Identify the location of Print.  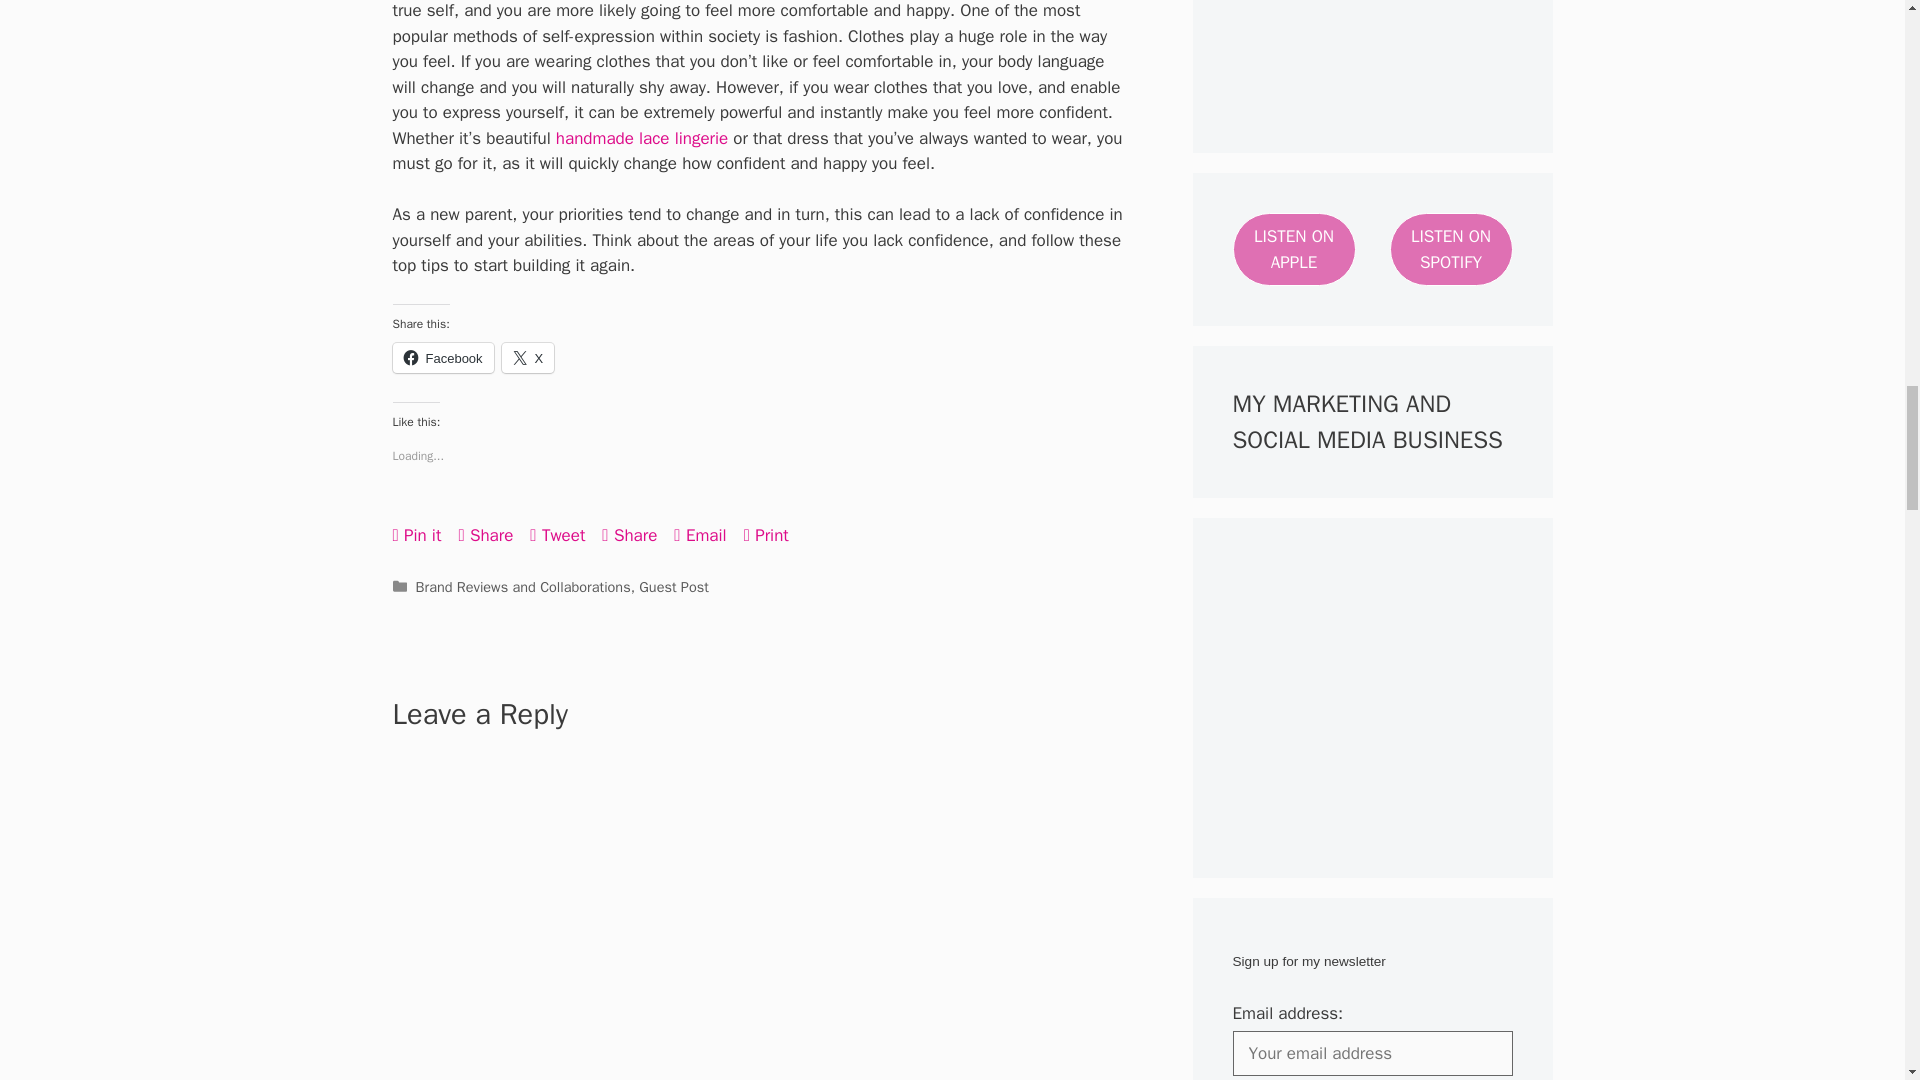
(766, 536).